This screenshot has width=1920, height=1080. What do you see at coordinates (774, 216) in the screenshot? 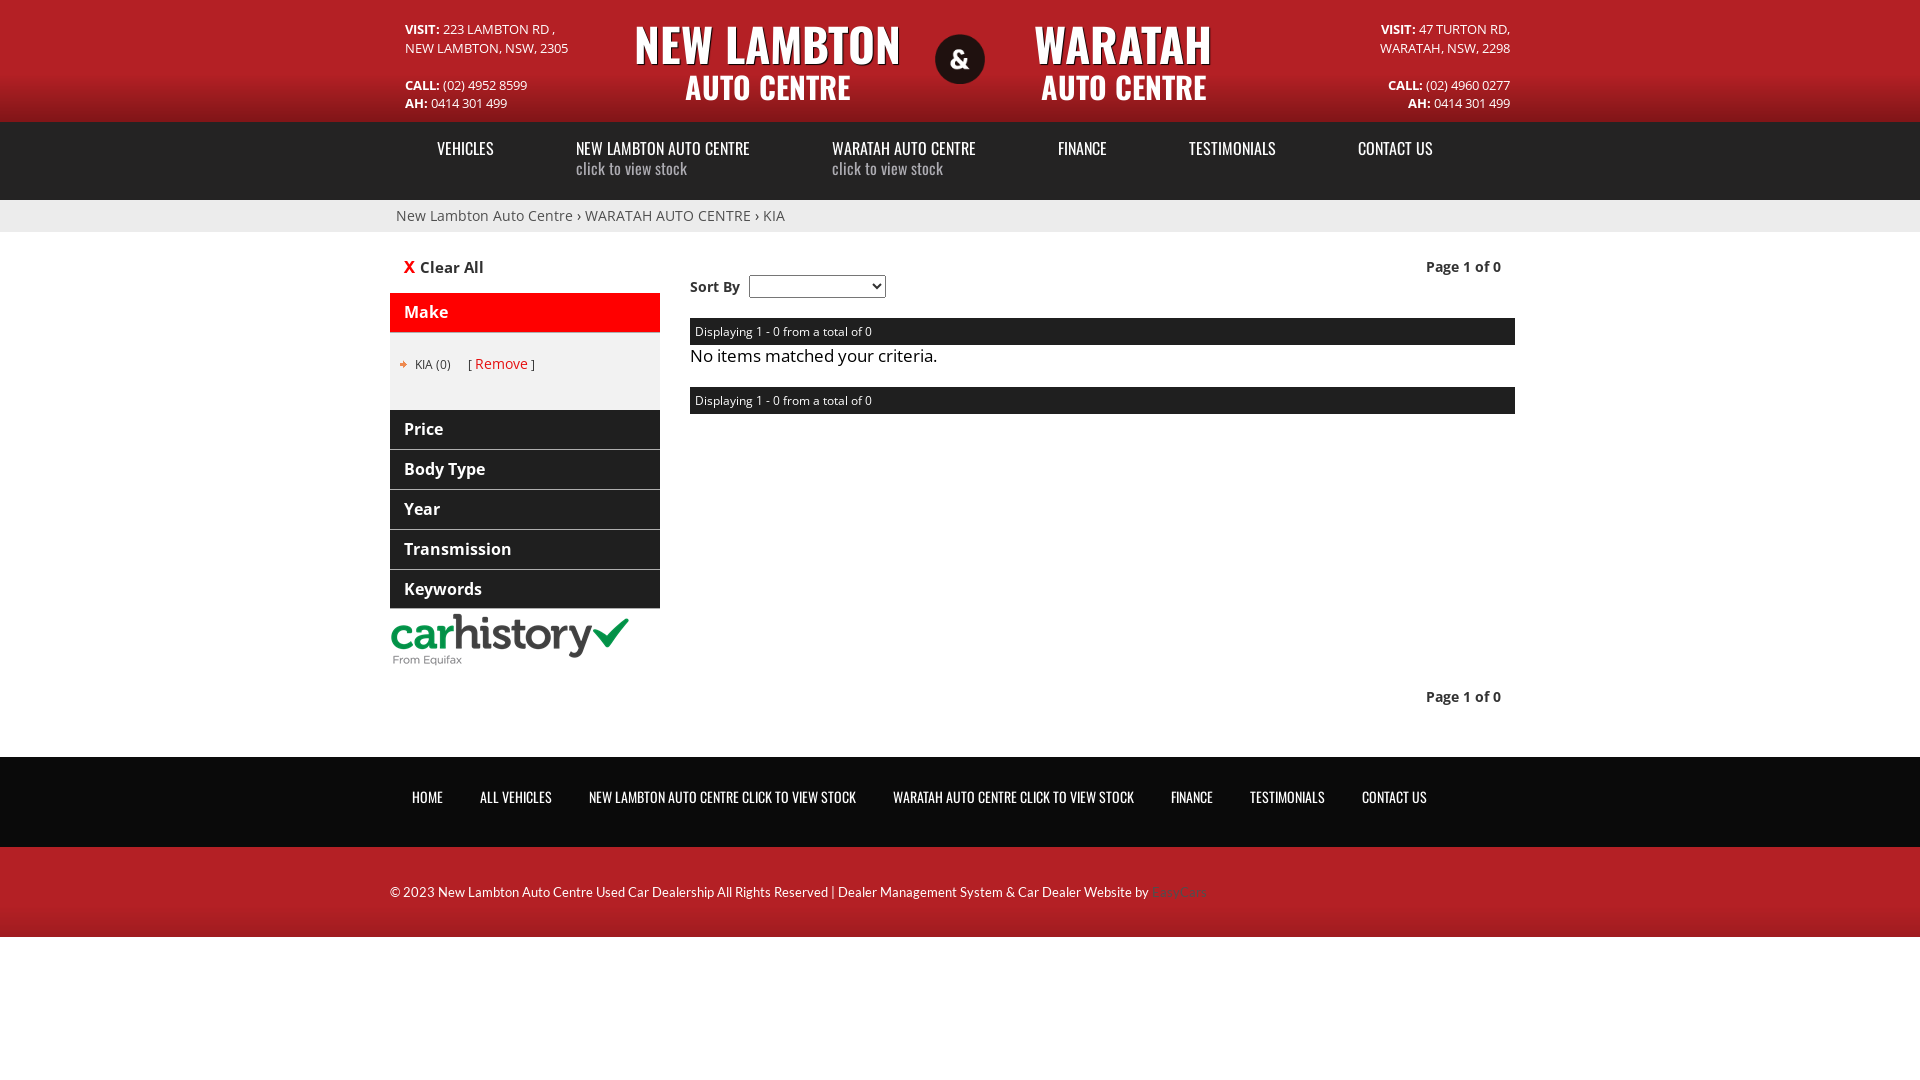
I see `KIA` at bounding box center [774, 216].